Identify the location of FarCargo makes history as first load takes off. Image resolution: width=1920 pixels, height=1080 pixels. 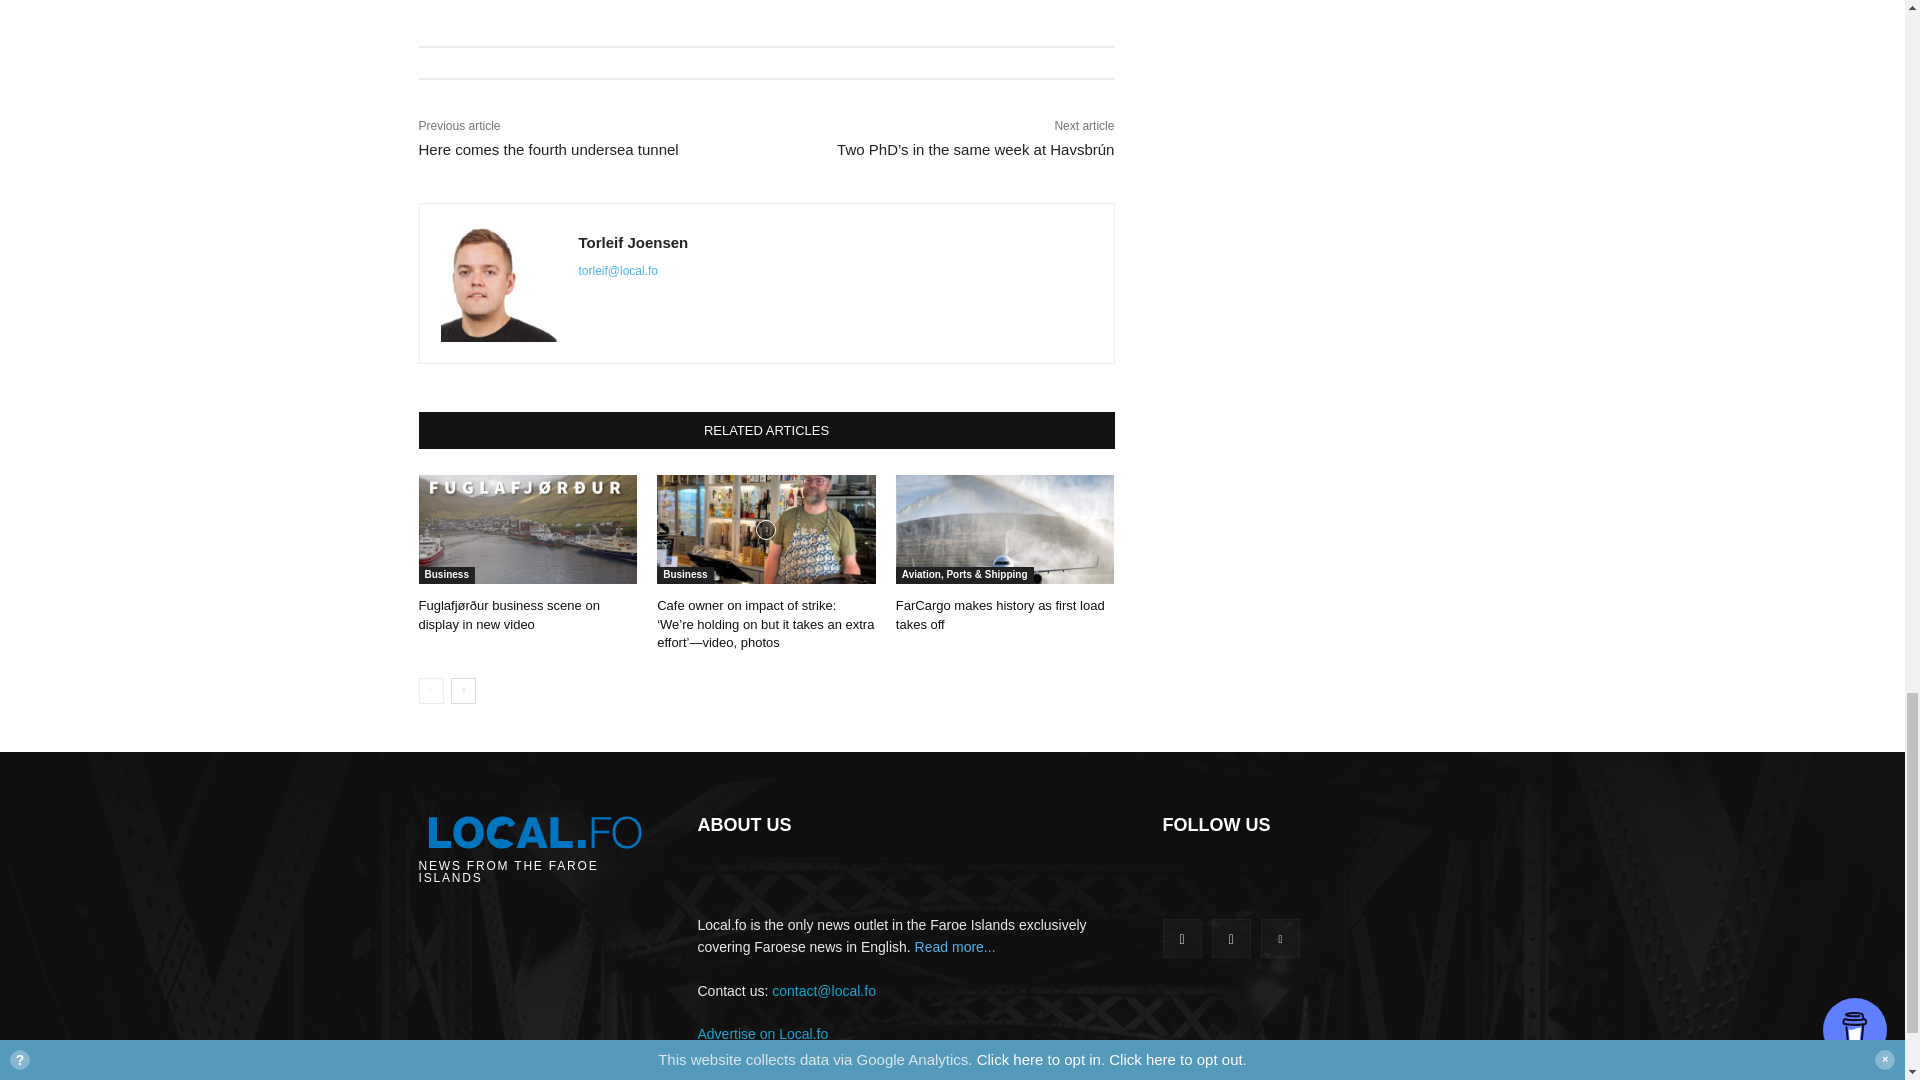
(1000, 614).